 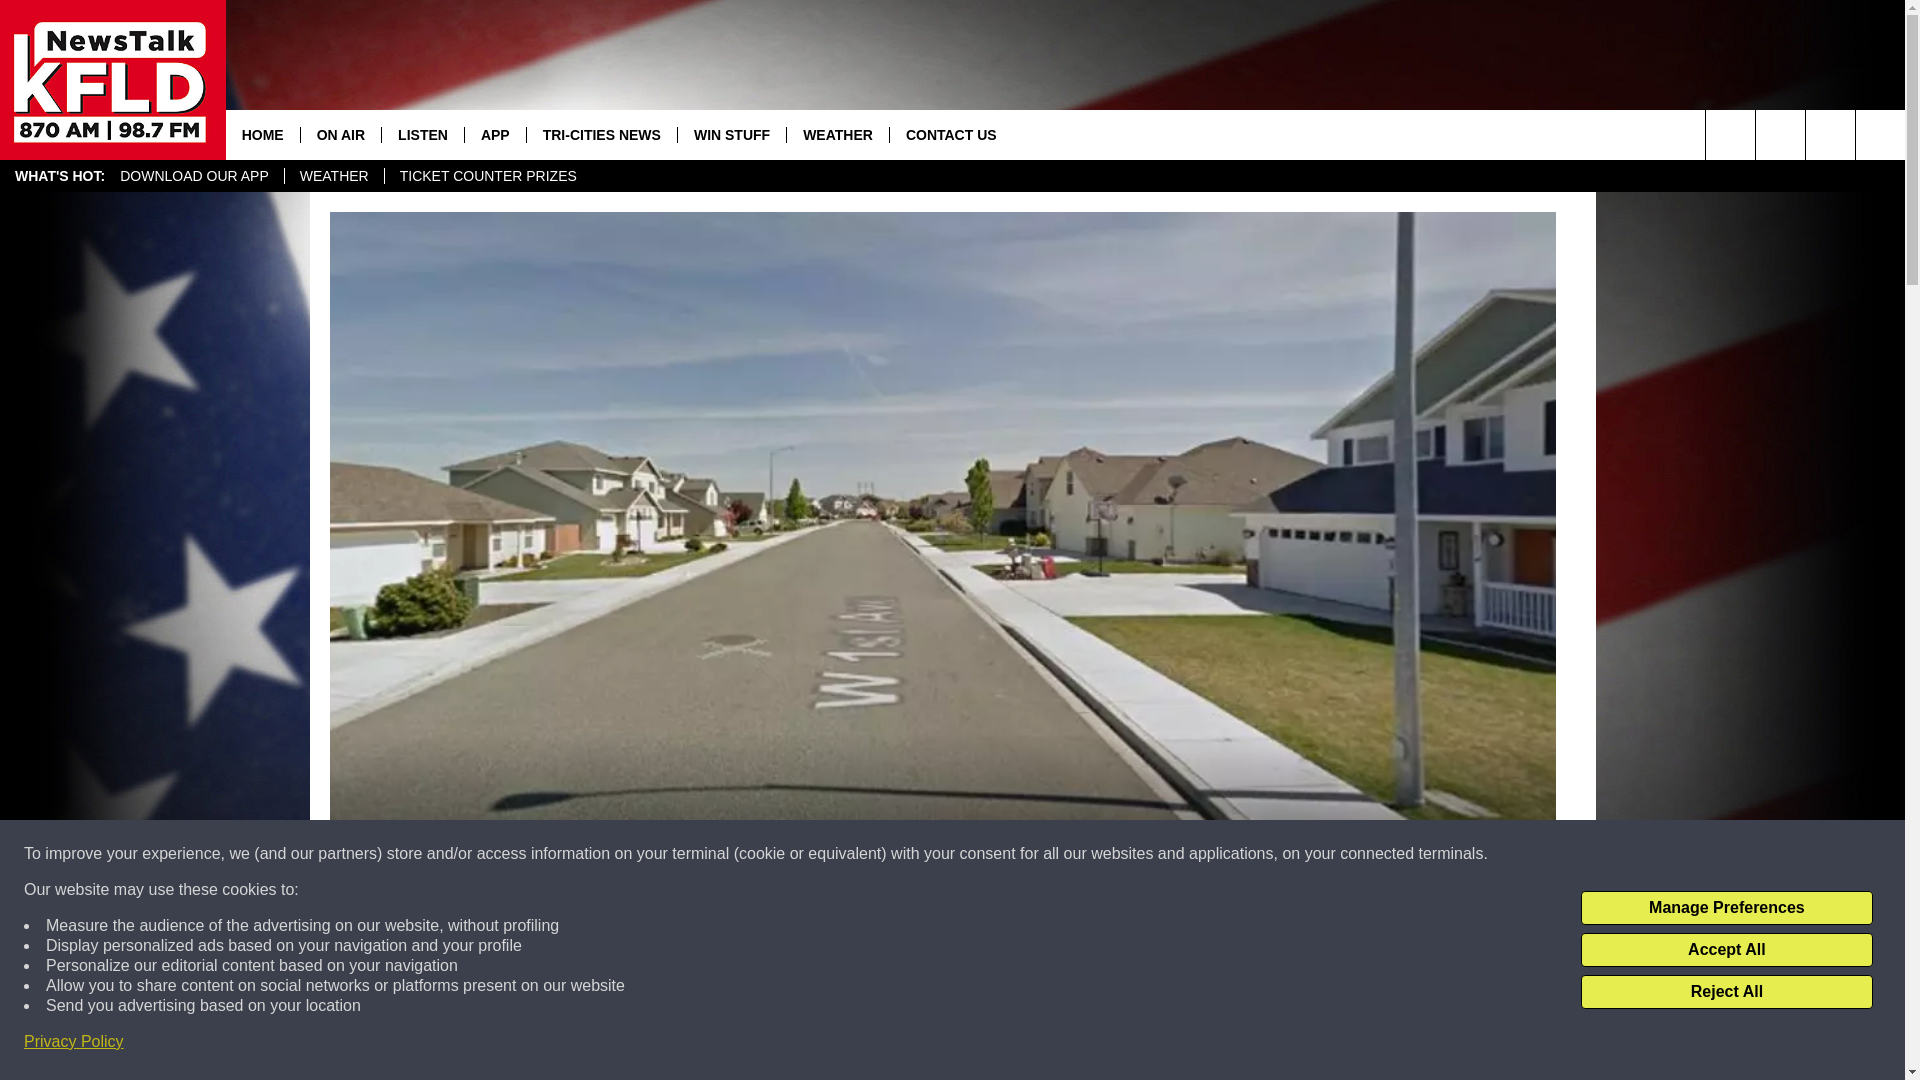 What do you see at coordinates (1726, 908) in the screenshot?
I see `Manage Preferences` at bounding box center [1726, 908].